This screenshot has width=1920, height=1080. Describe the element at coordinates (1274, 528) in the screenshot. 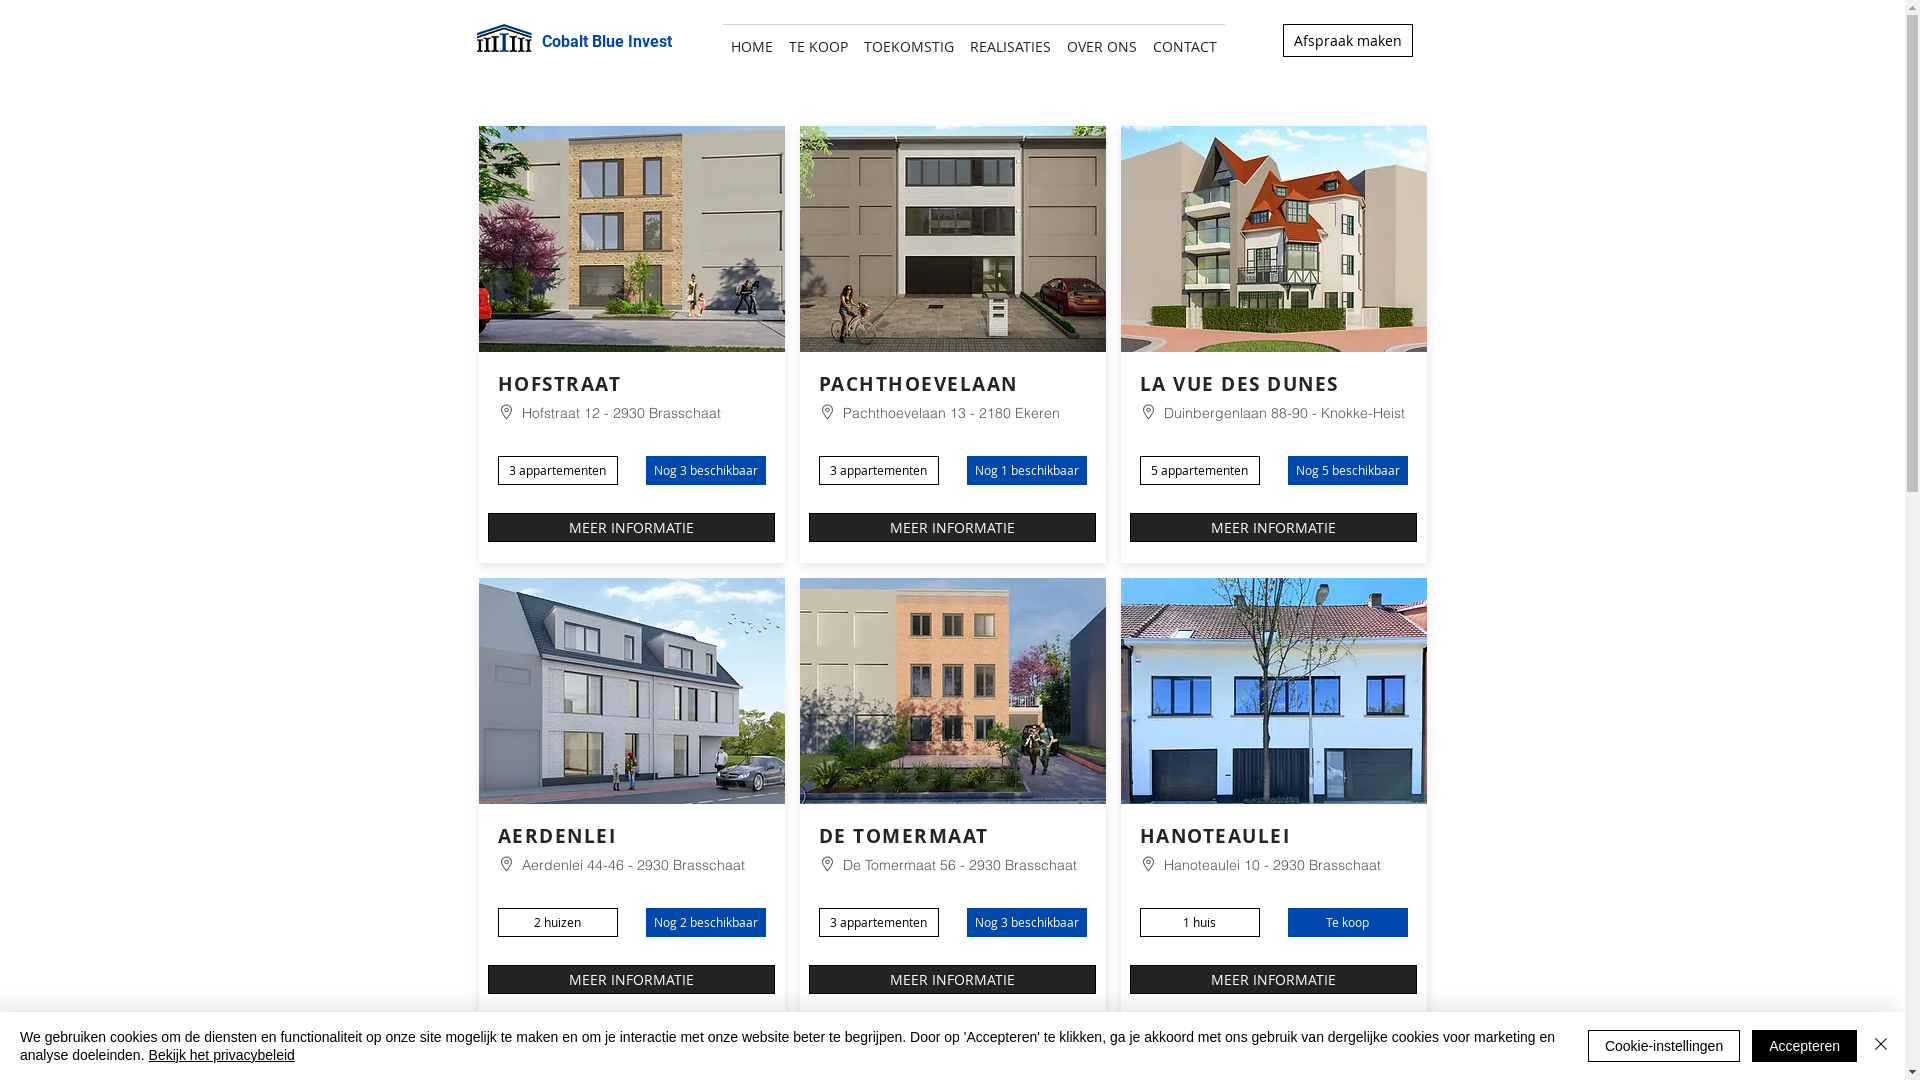

I see `MEER INFORMATIE` at that location.